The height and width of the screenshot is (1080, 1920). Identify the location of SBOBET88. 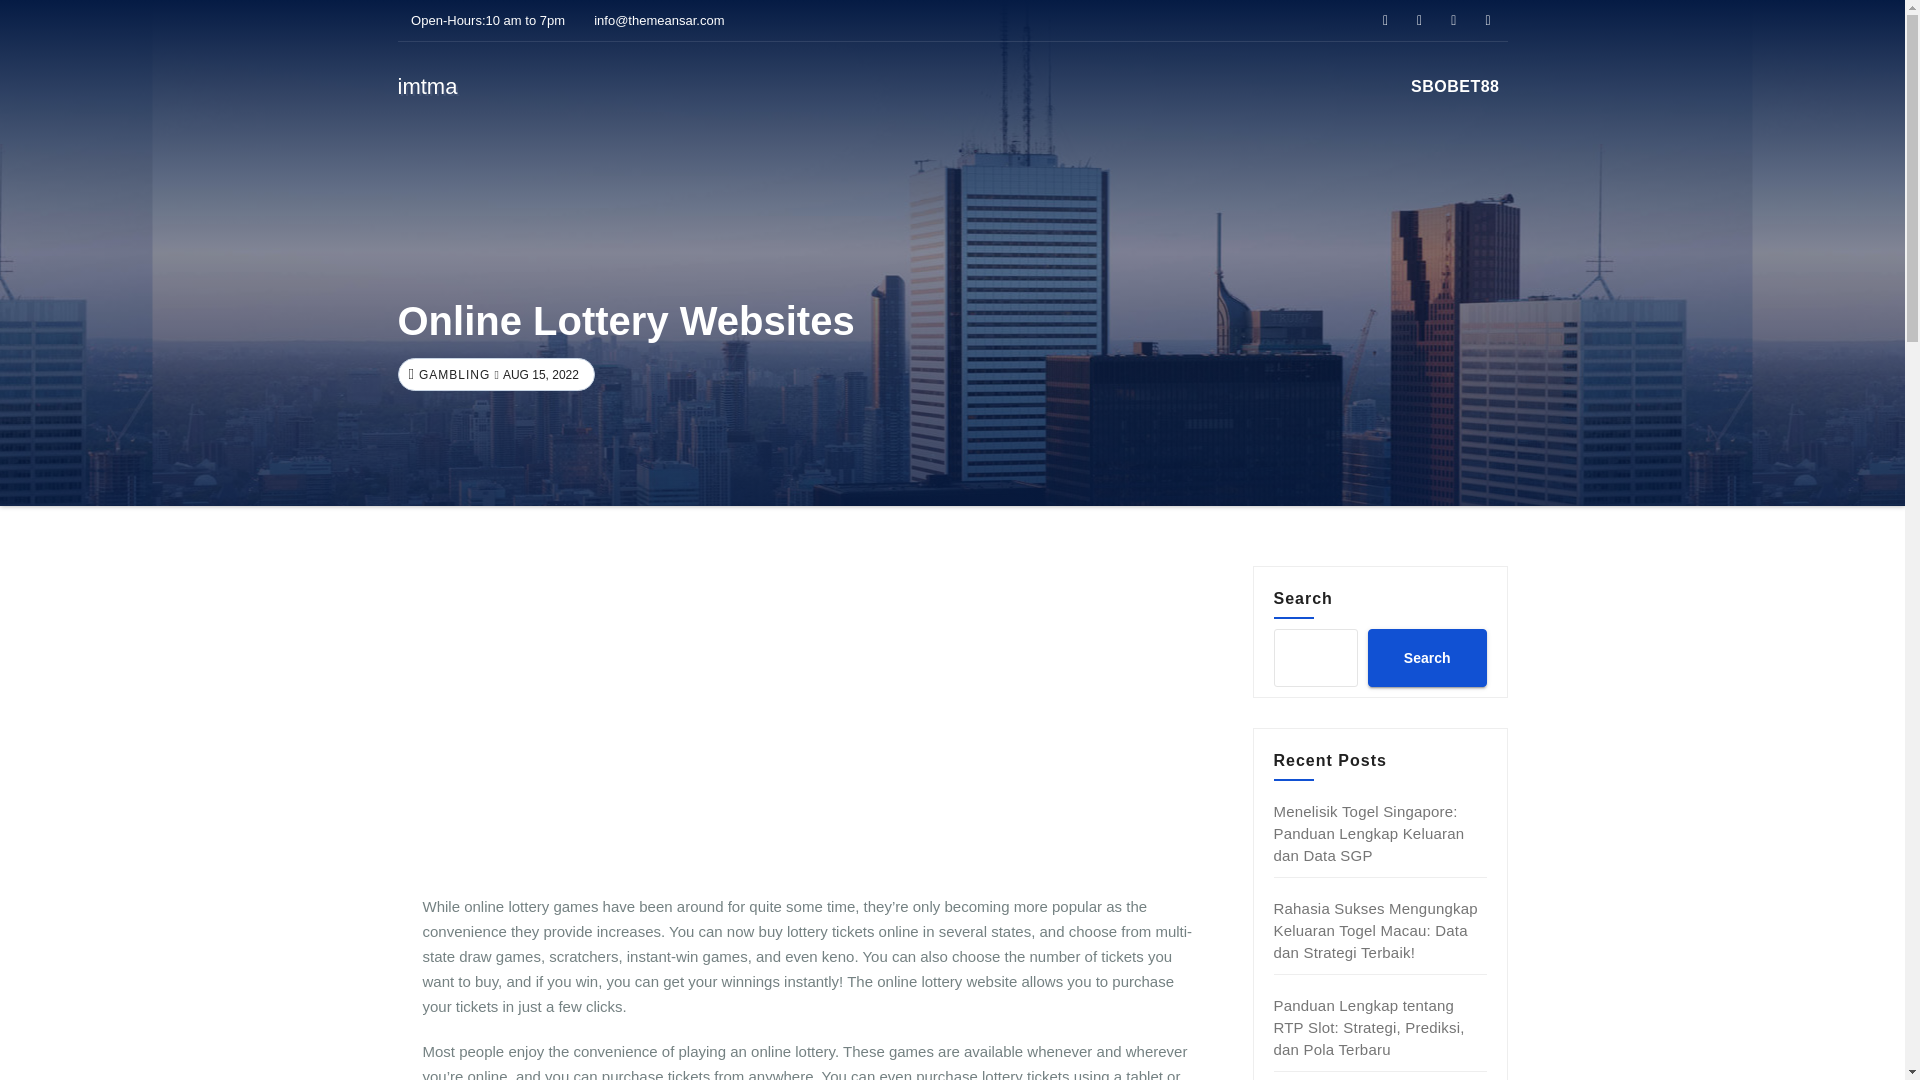
(1455, 86).